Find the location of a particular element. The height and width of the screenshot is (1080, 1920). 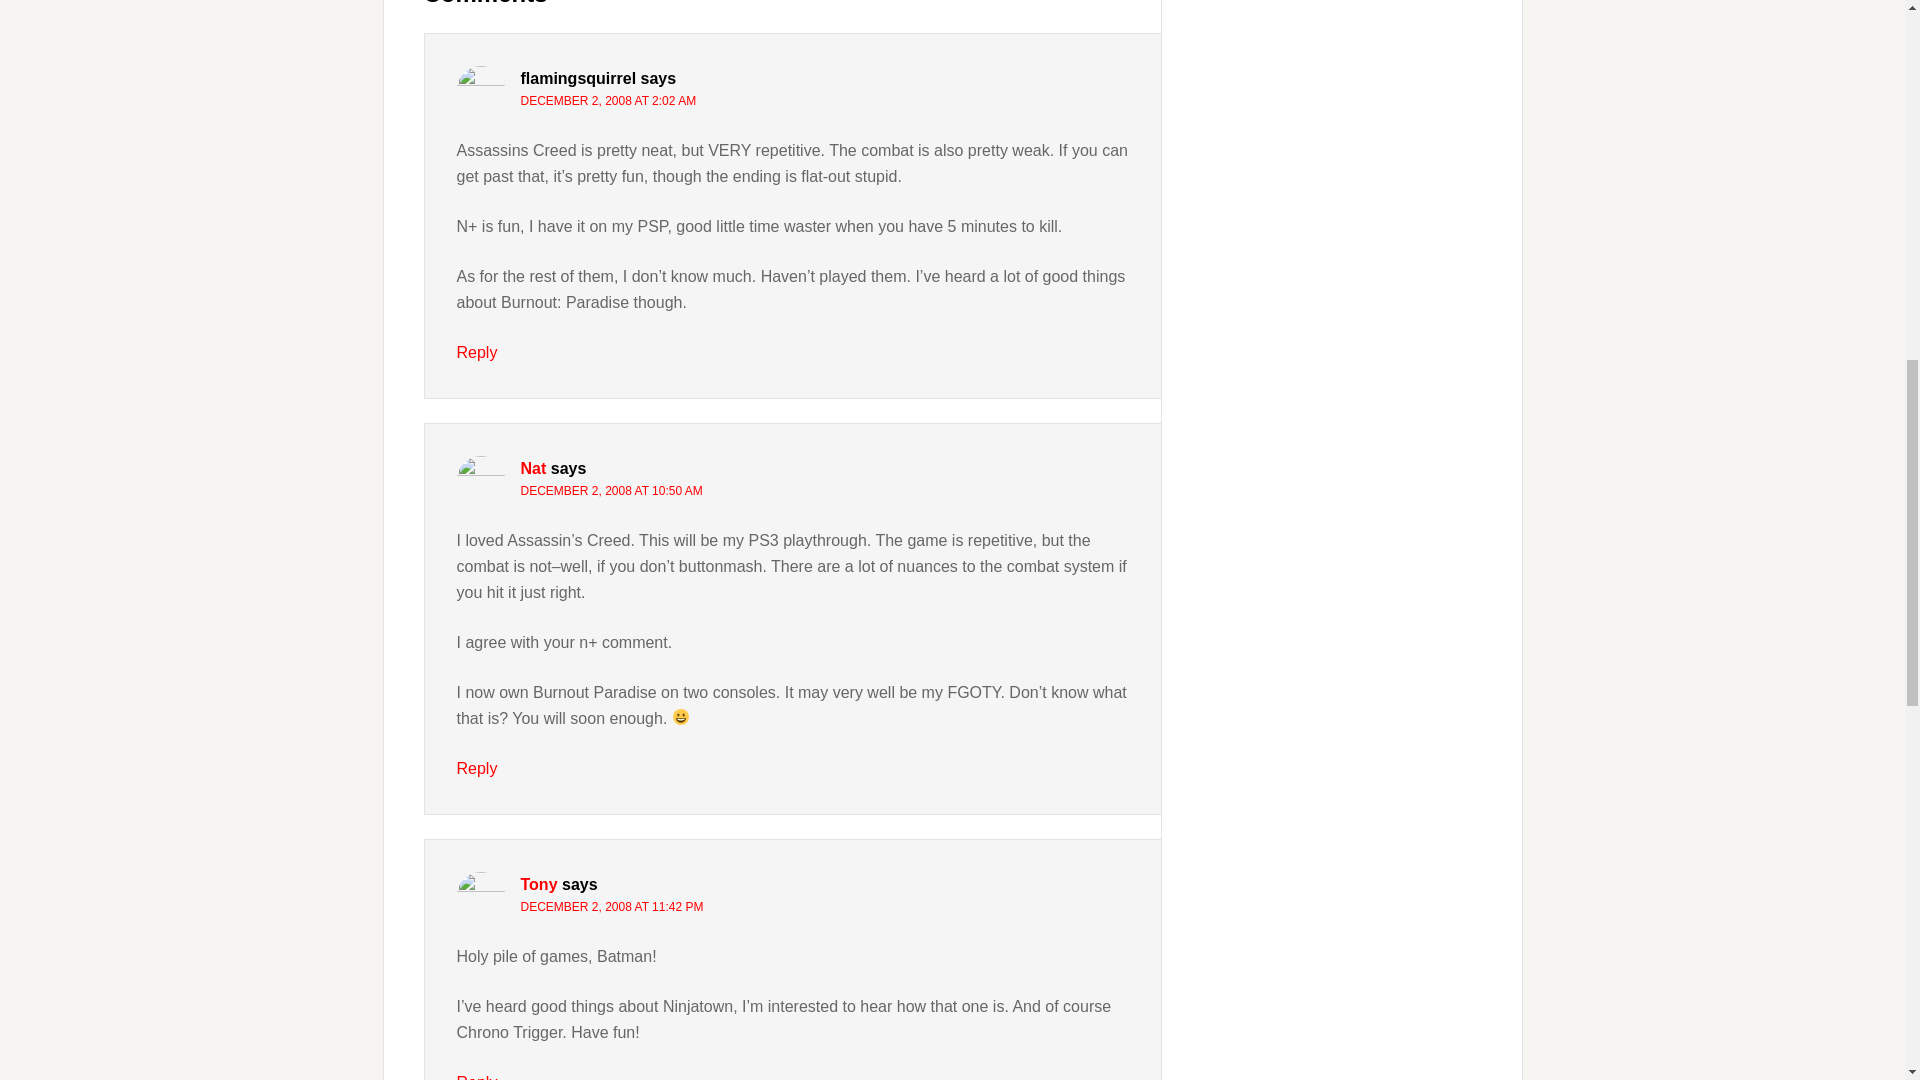

Reply is located at coordinates (476, 352).